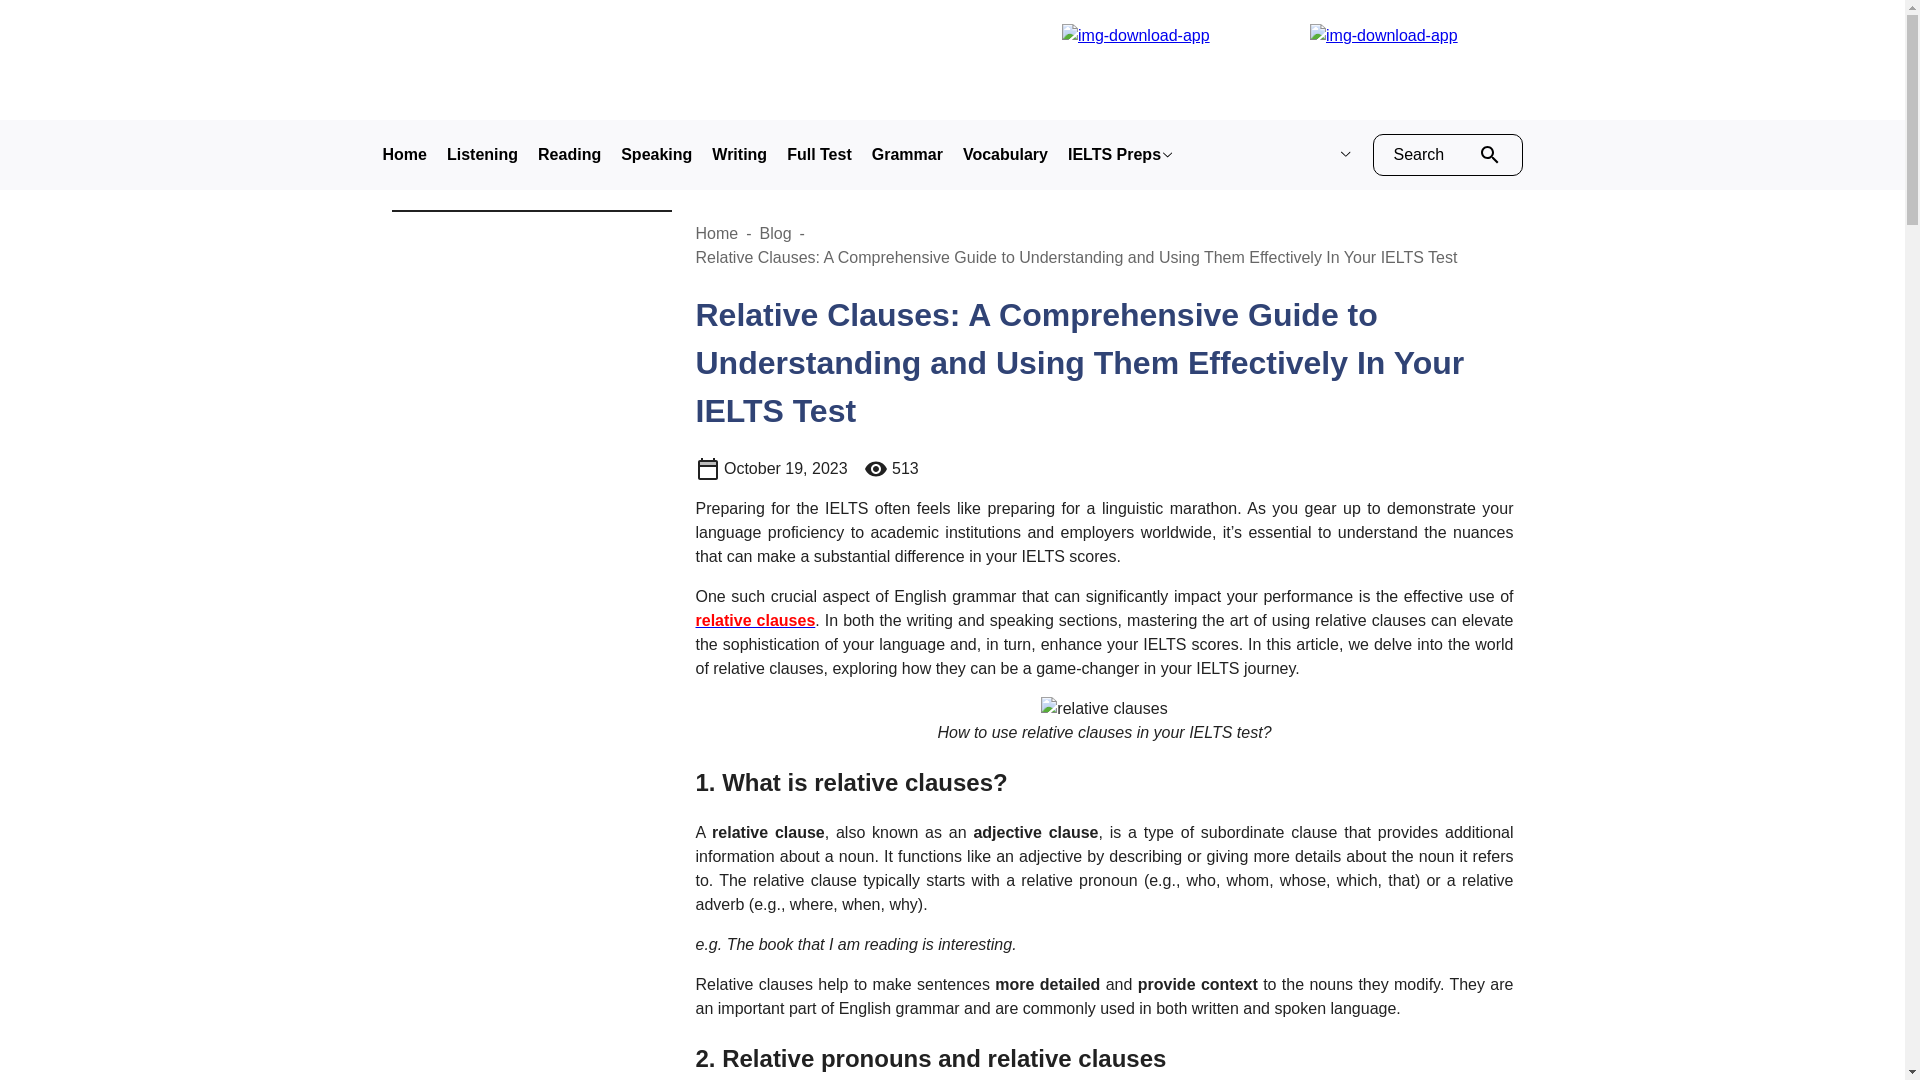  Describe the element at coordinates (906, 154) in the screenshot. I see `Grammar` at that location.